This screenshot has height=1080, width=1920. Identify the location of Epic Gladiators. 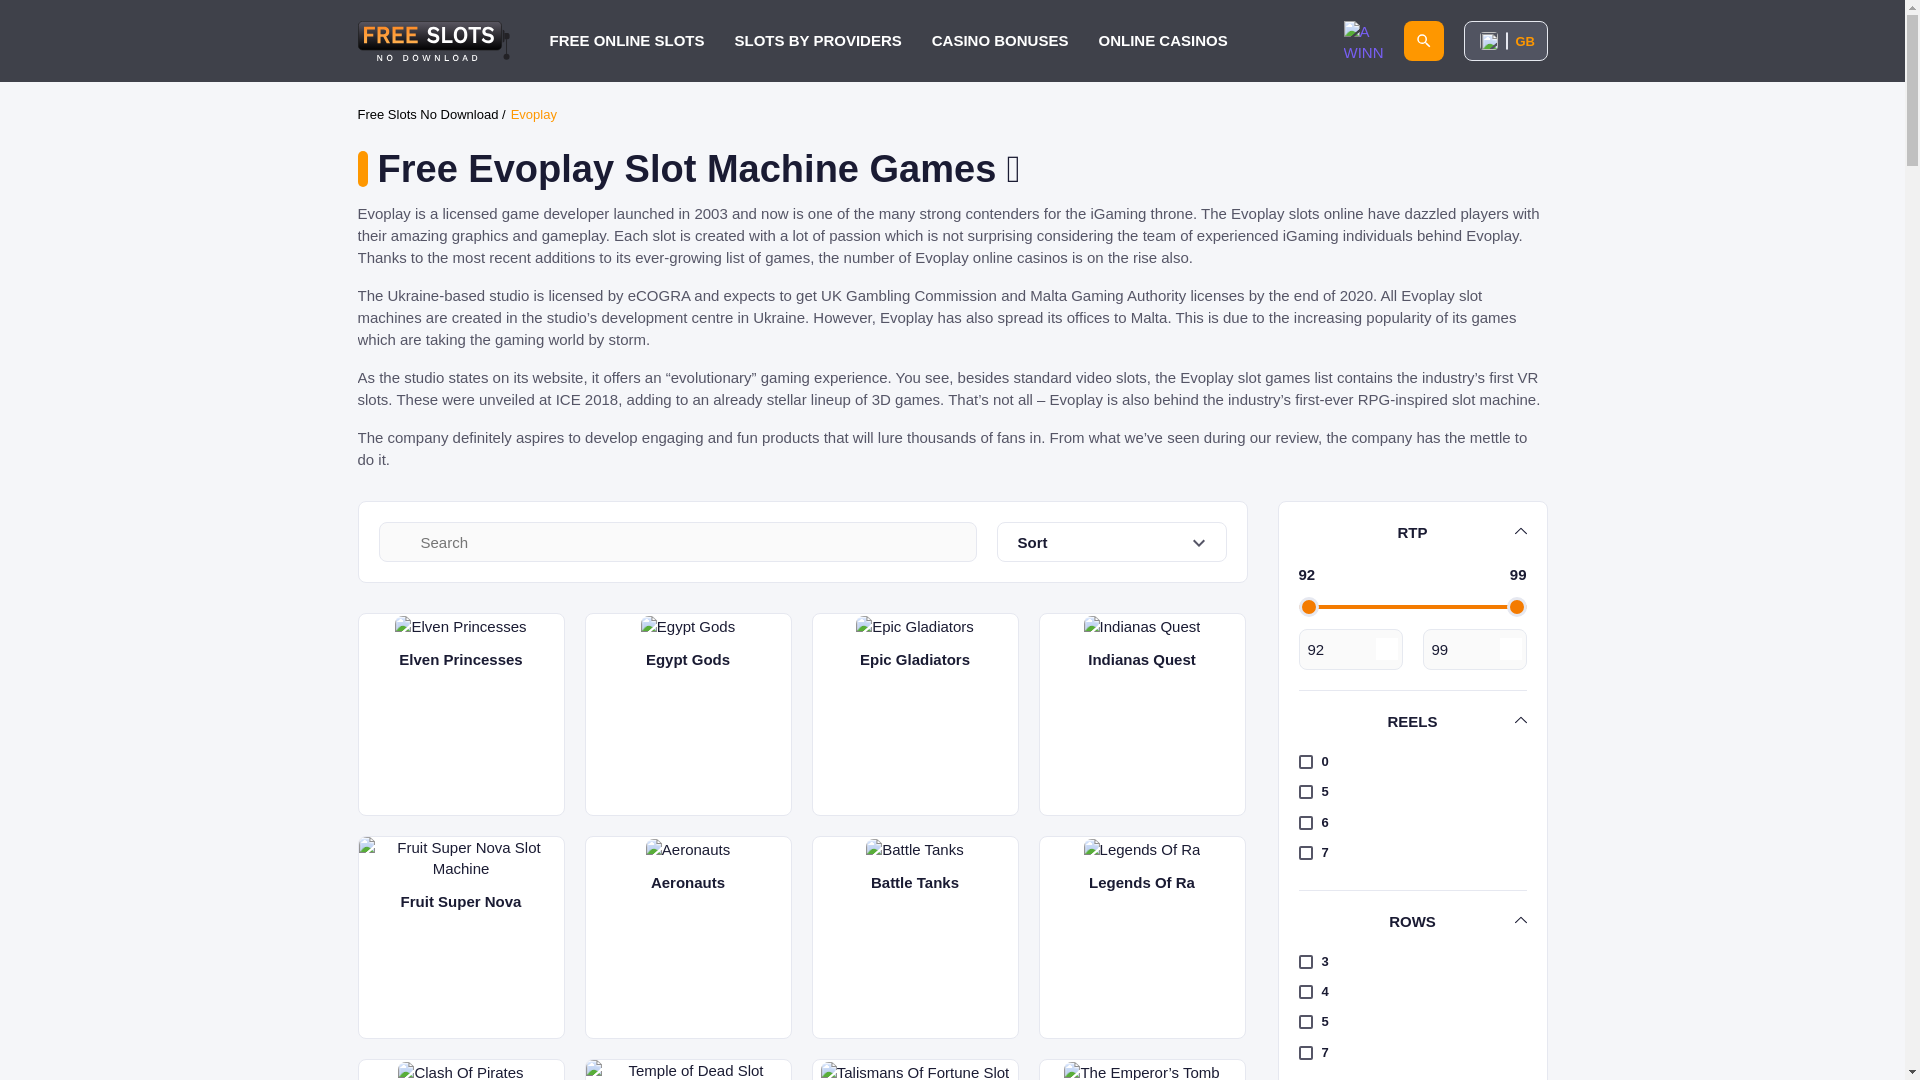
(916, 714).